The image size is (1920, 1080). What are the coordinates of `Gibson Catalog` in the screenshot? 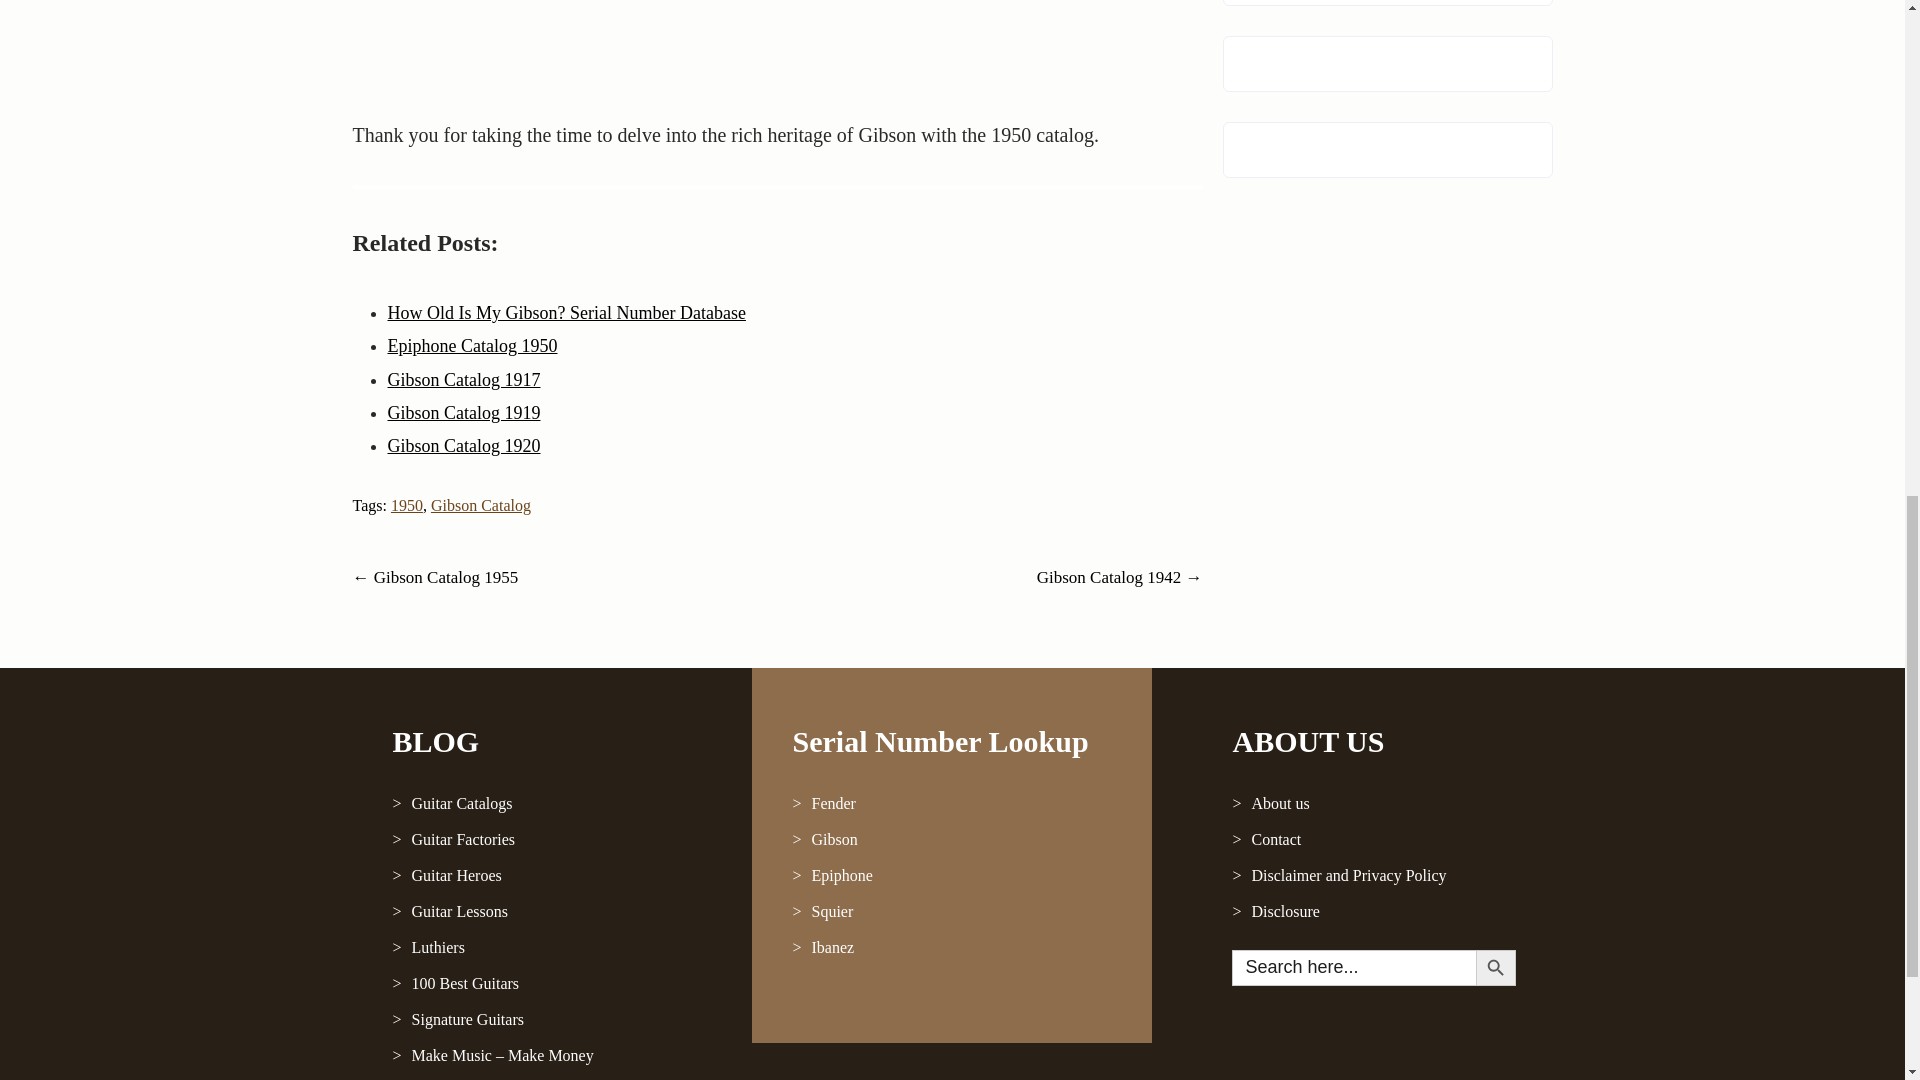 It's located at (480, 505).